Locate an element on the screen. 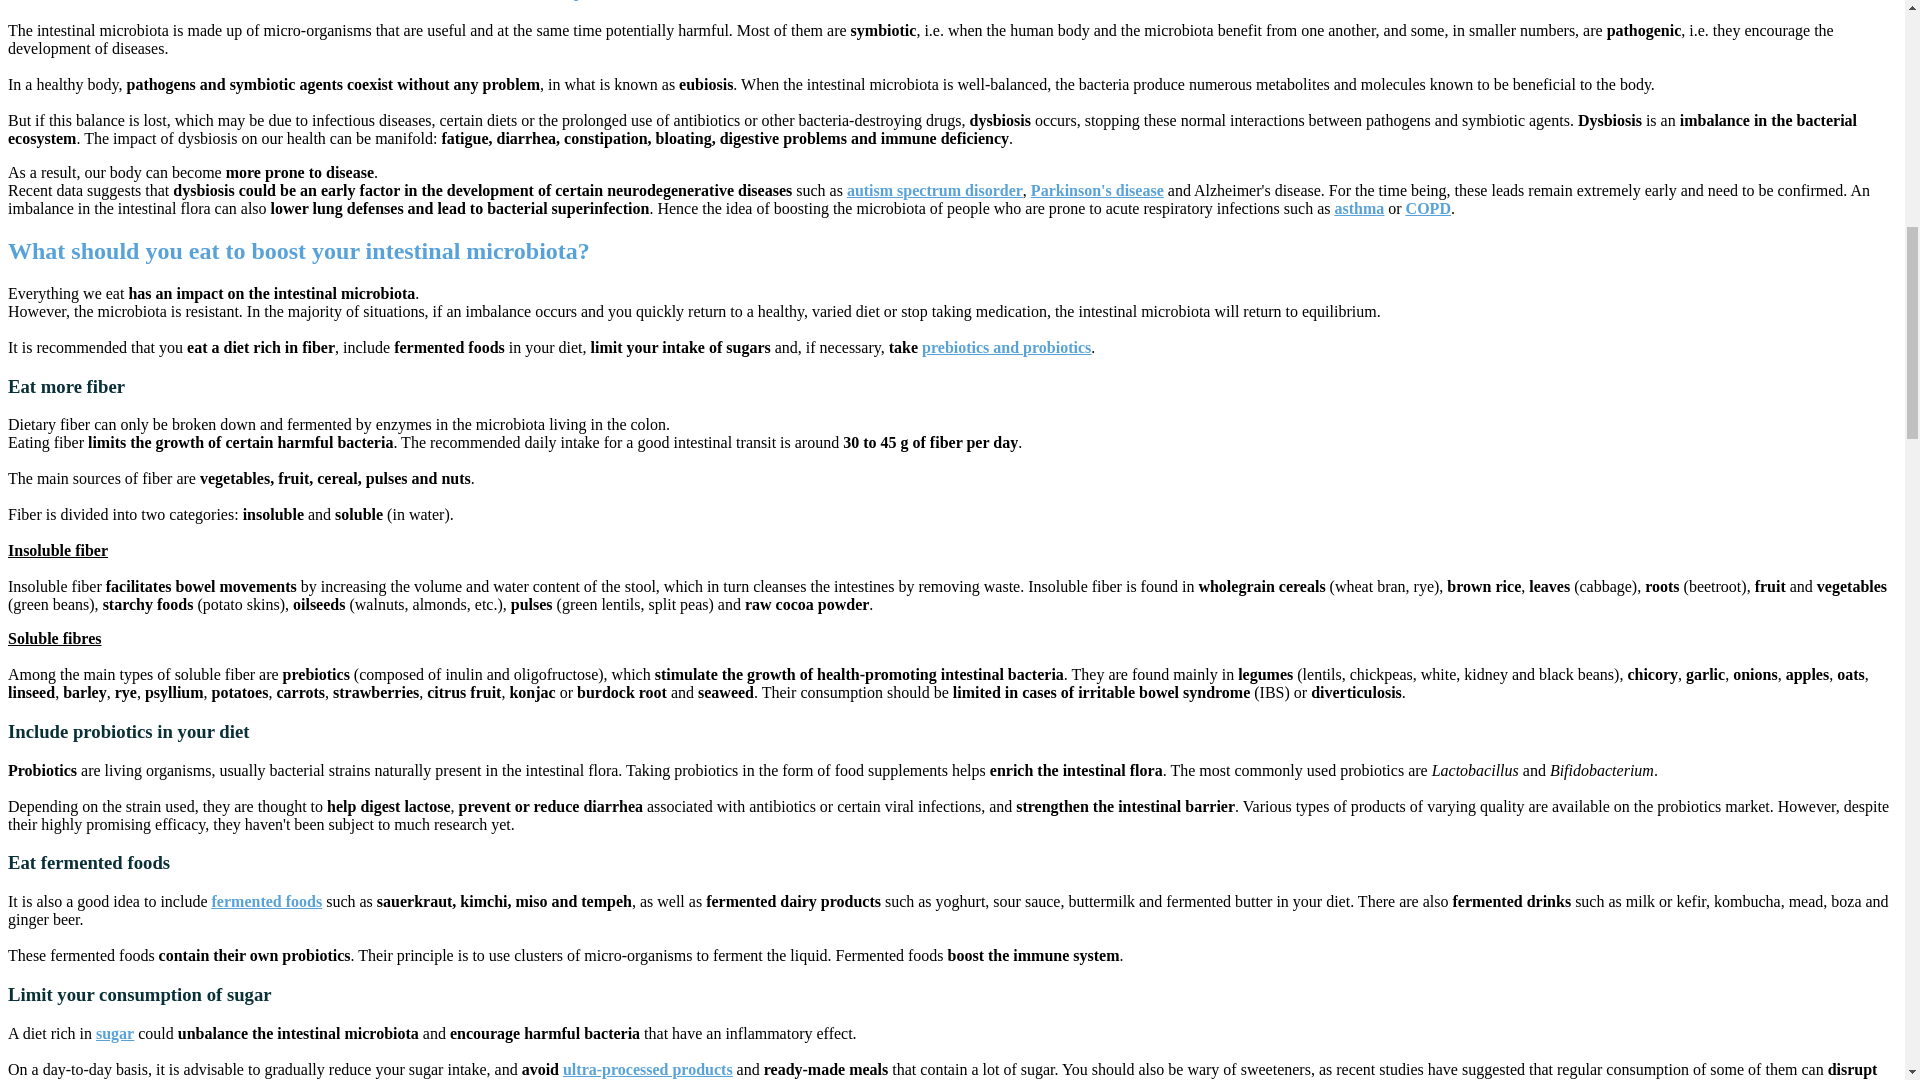 Image resolution: width=1920 pixels, height=1080 pixels. asthma is located at coordinates (1359, 208).